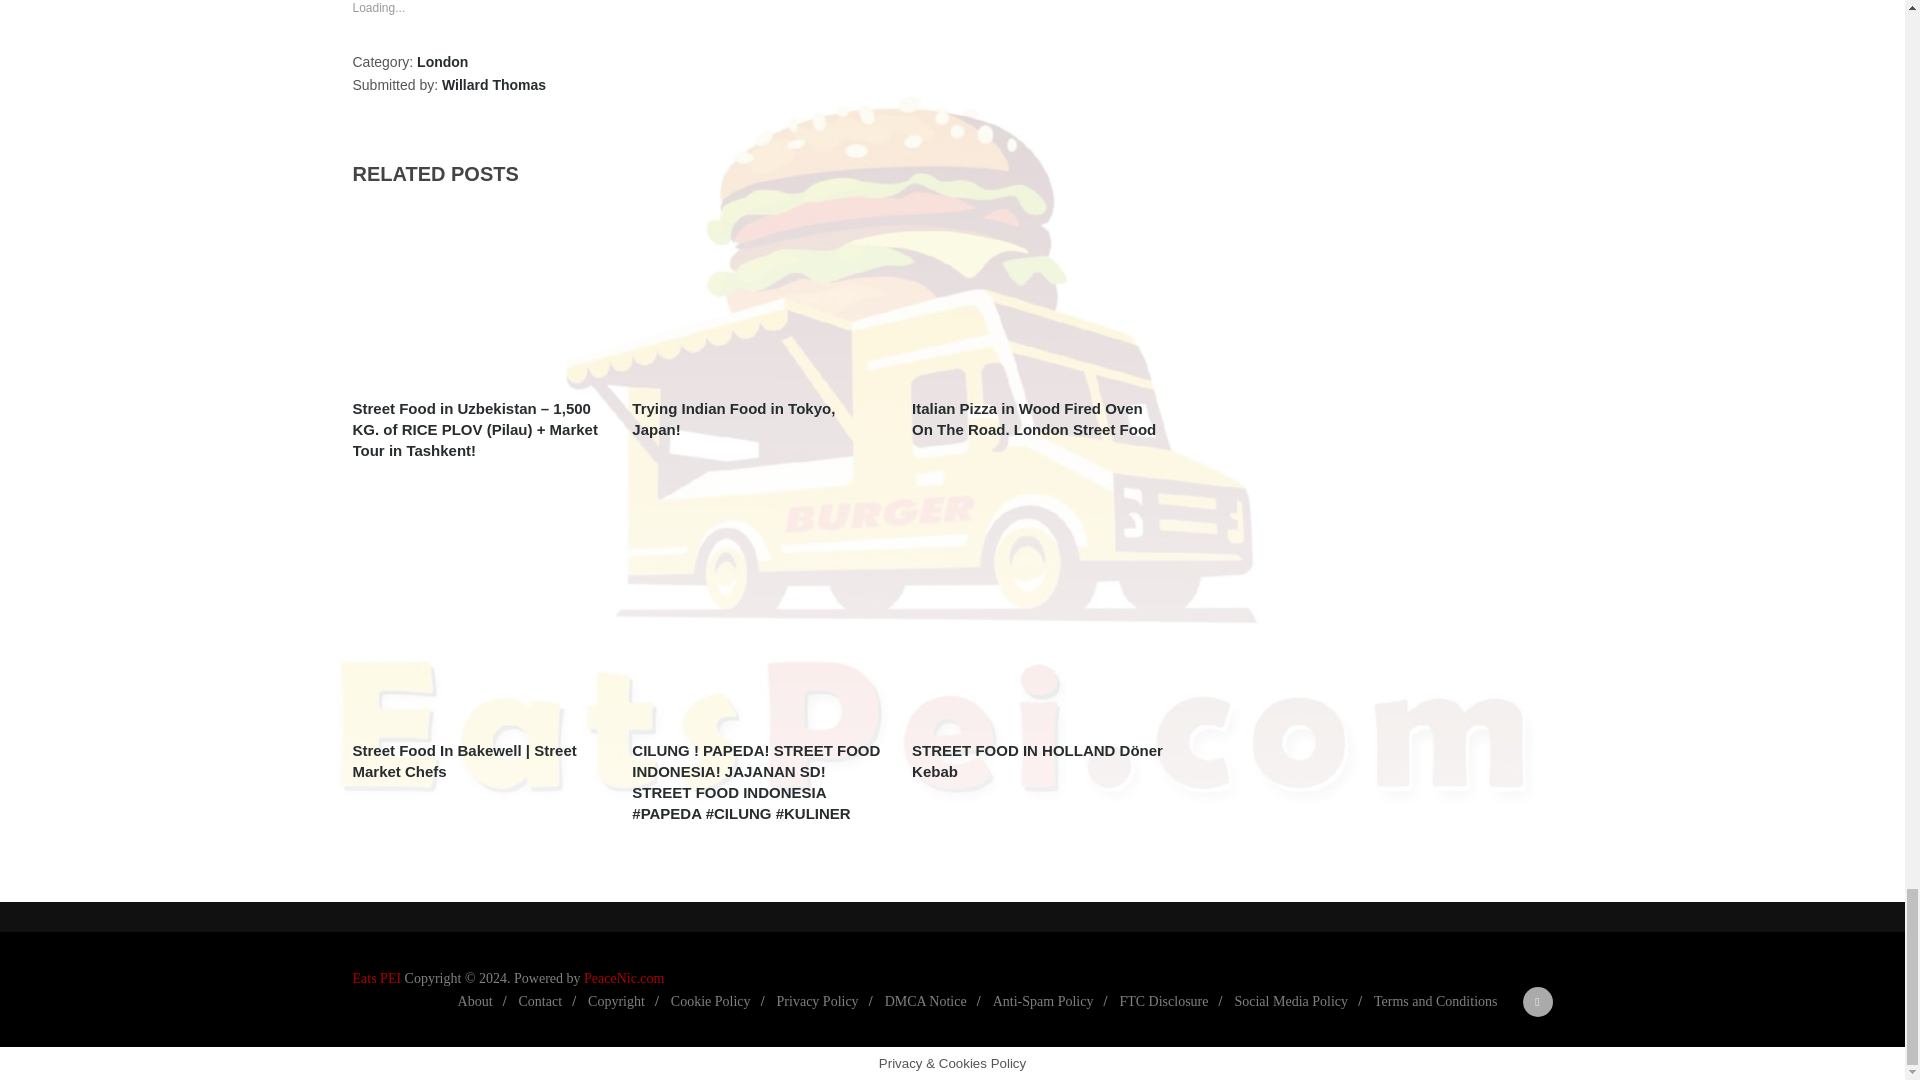 The height and width of the screenshot is (1080, 1920). I want to click on Trying Indian Food in Tokyo, Japan!, so click(759, 296).